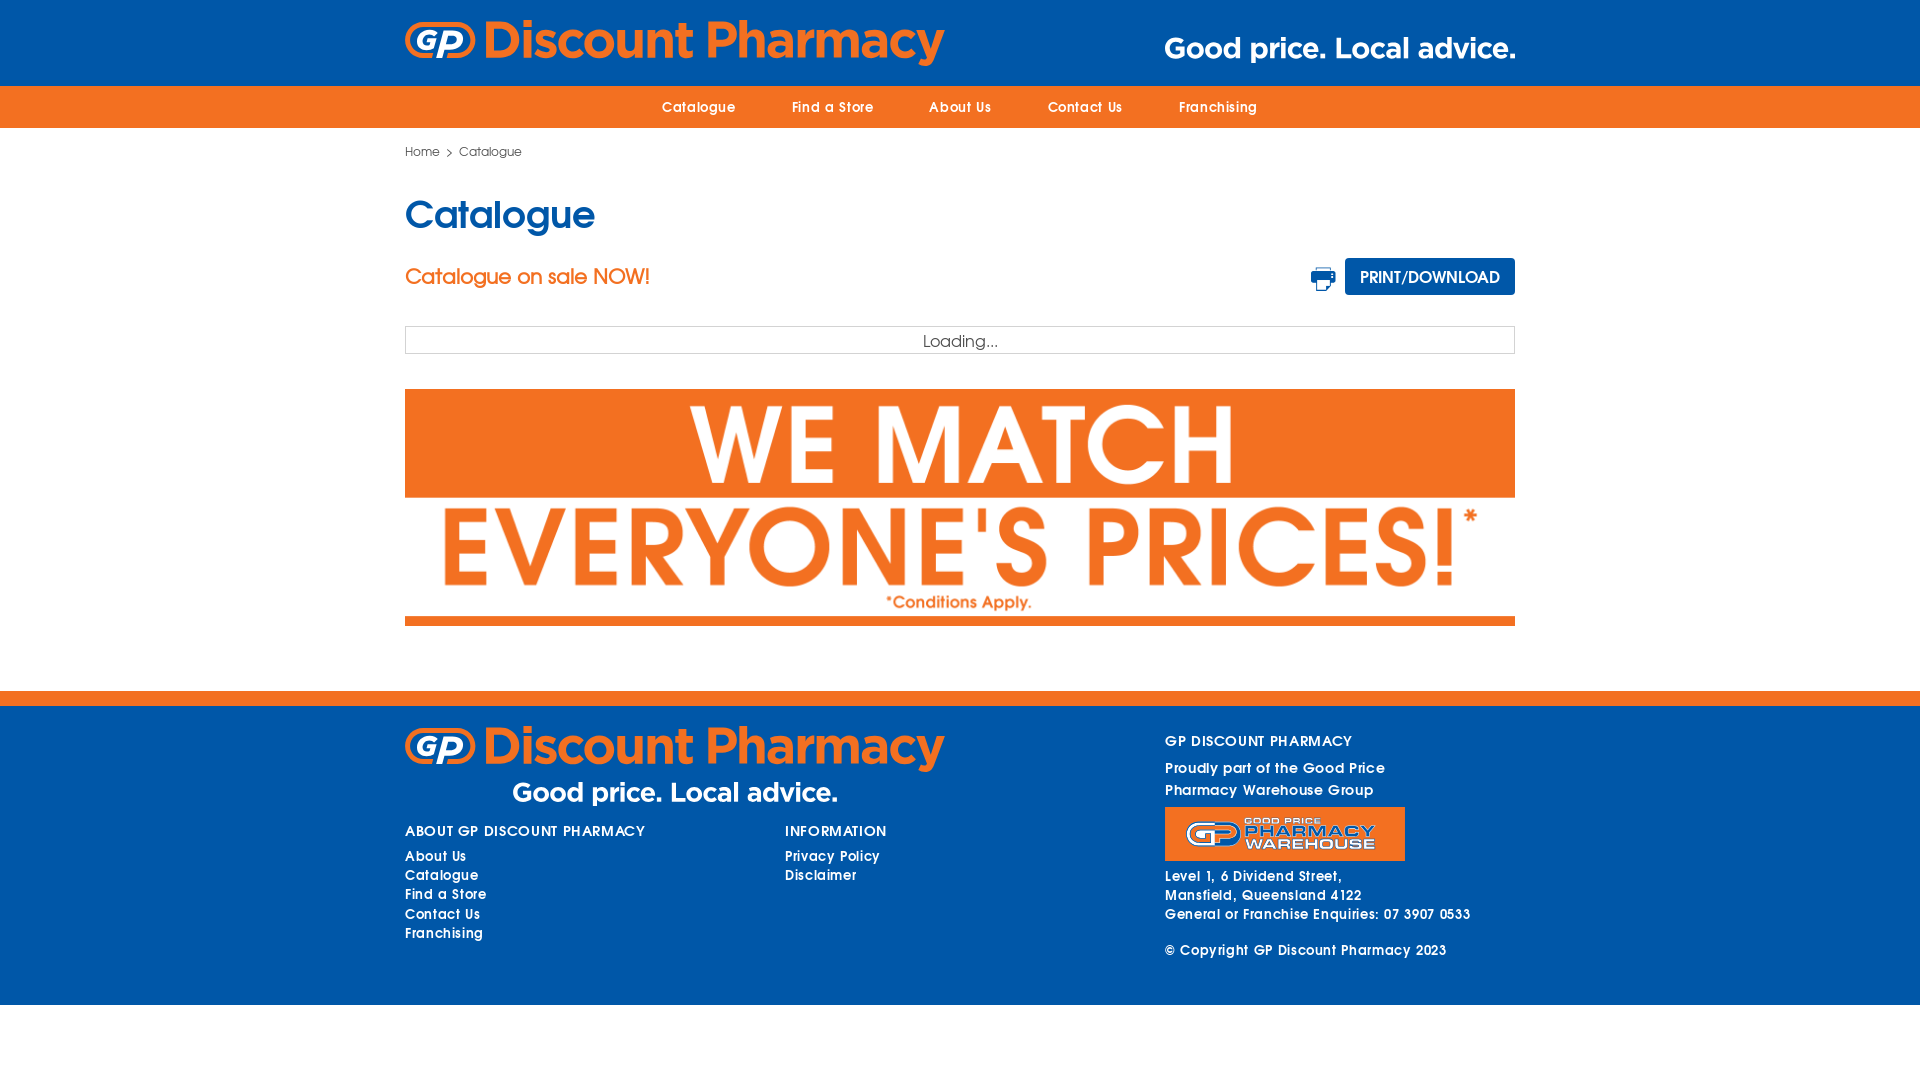 The height and width of the screenshot is (1080, 1920). I want to click on Franchising, so click(444, 932).